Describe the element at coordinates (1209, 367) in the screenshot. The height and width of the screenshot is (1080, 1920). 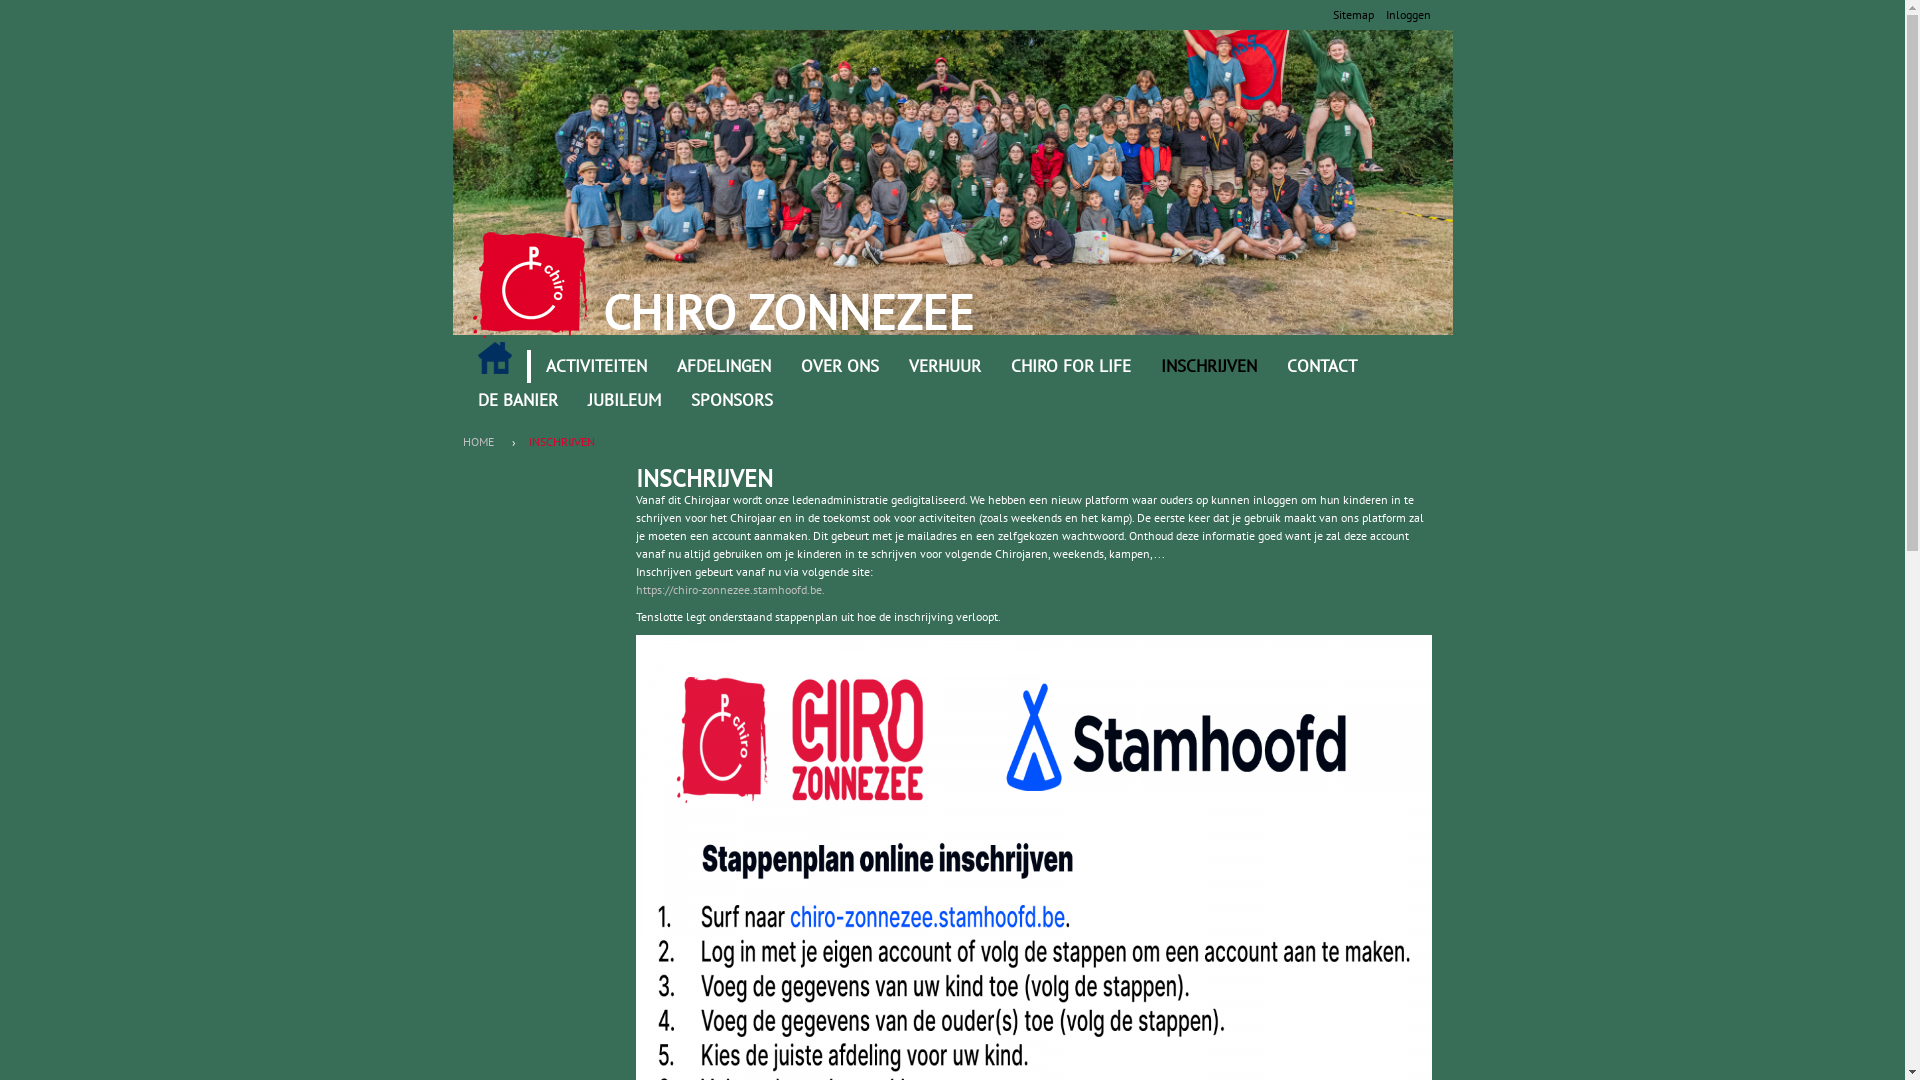
I see `INSCHRIJVEN` at that location.